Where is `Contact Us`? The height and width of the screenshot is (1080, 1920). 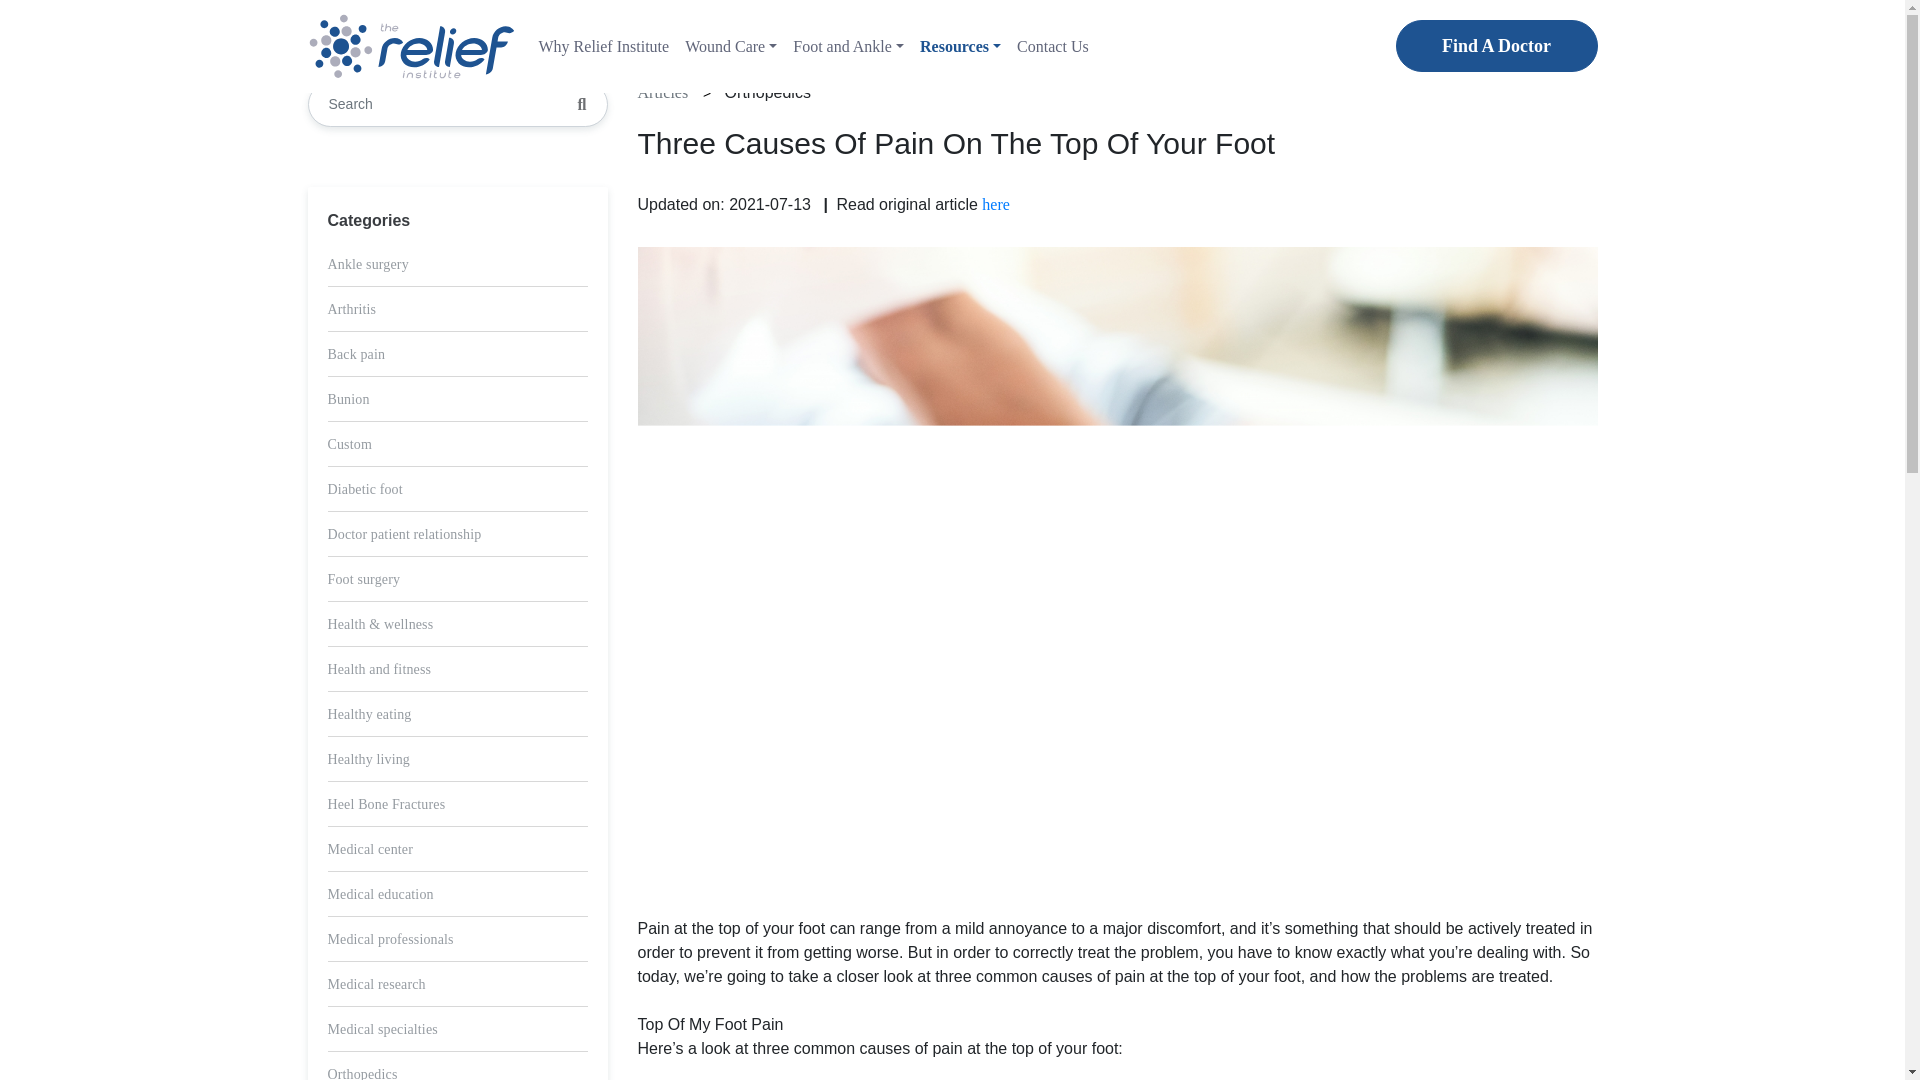 Contact Us is located at coordinates (1052, 46).